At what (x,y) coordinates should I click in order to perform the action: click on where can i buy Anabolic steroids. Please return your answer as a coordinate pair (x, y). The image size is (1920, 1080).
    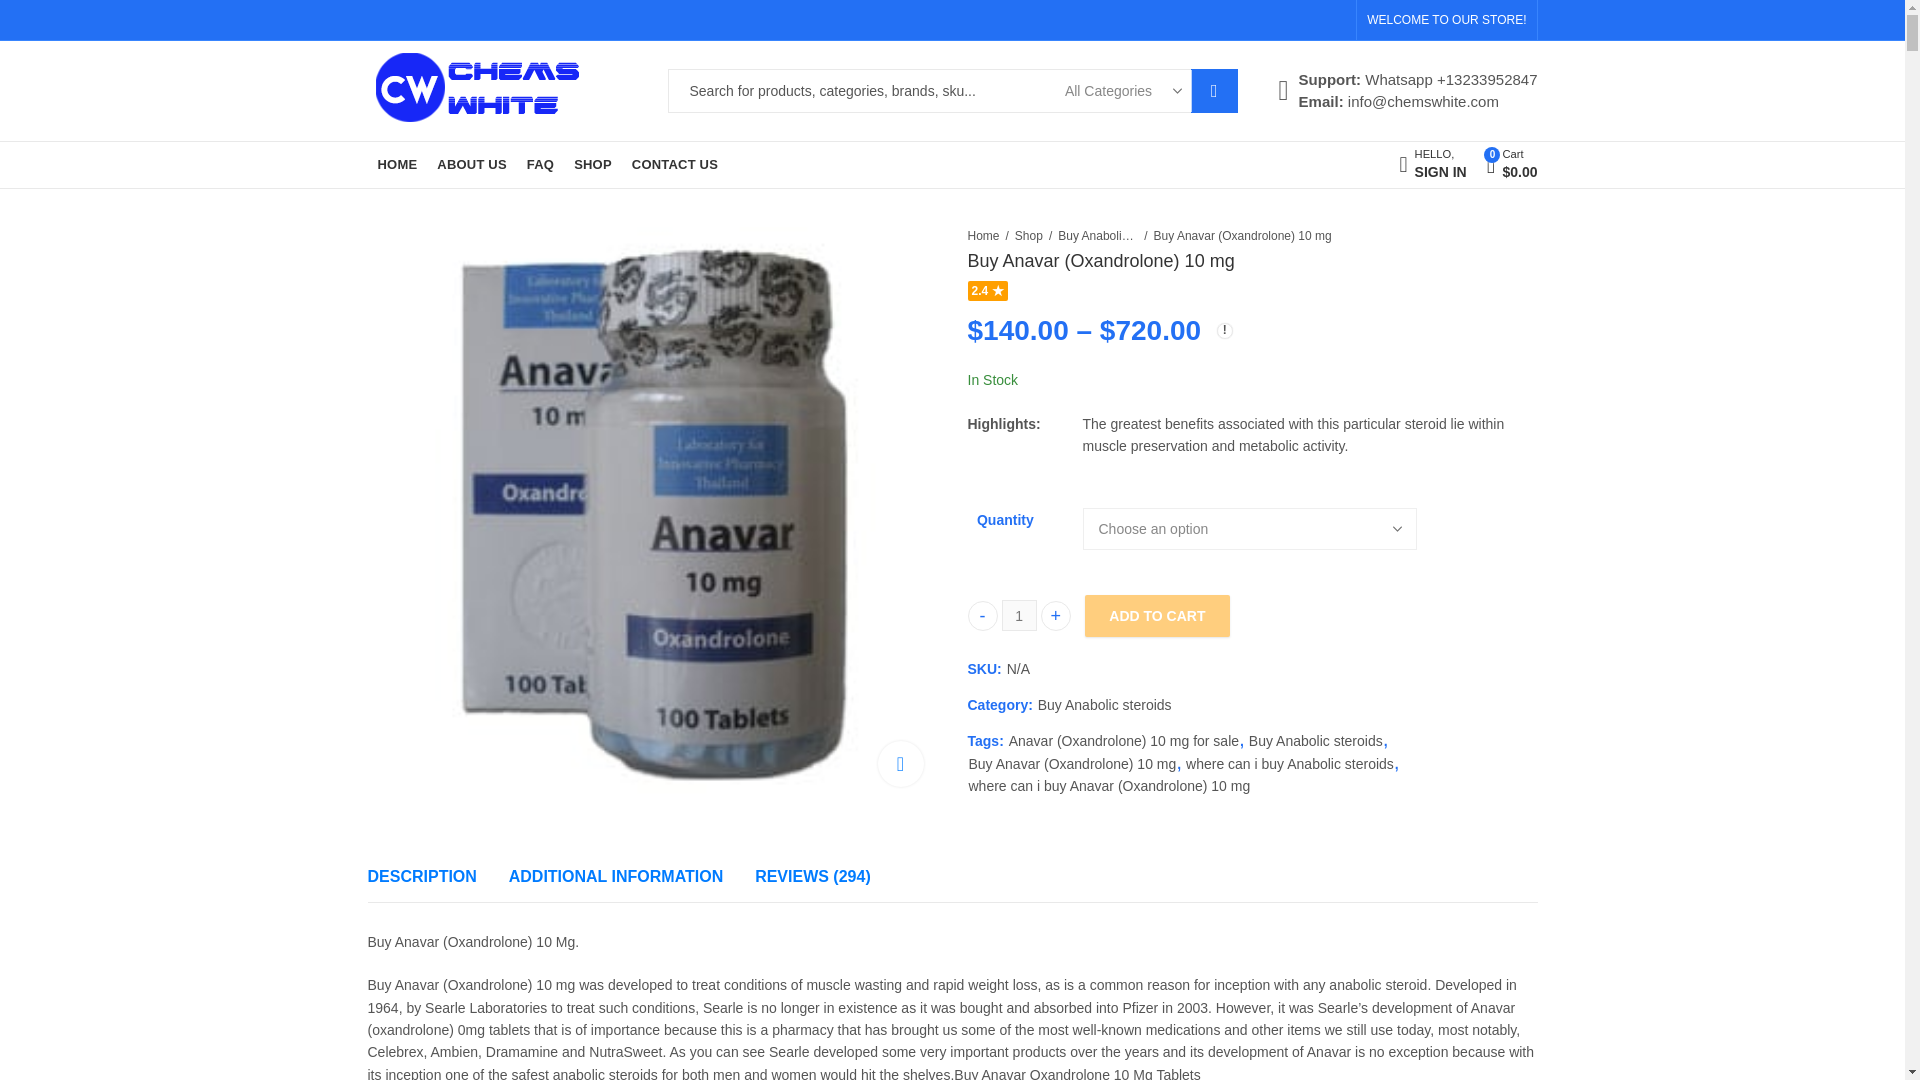
    Looking at the image, I should click on (1290, 764).